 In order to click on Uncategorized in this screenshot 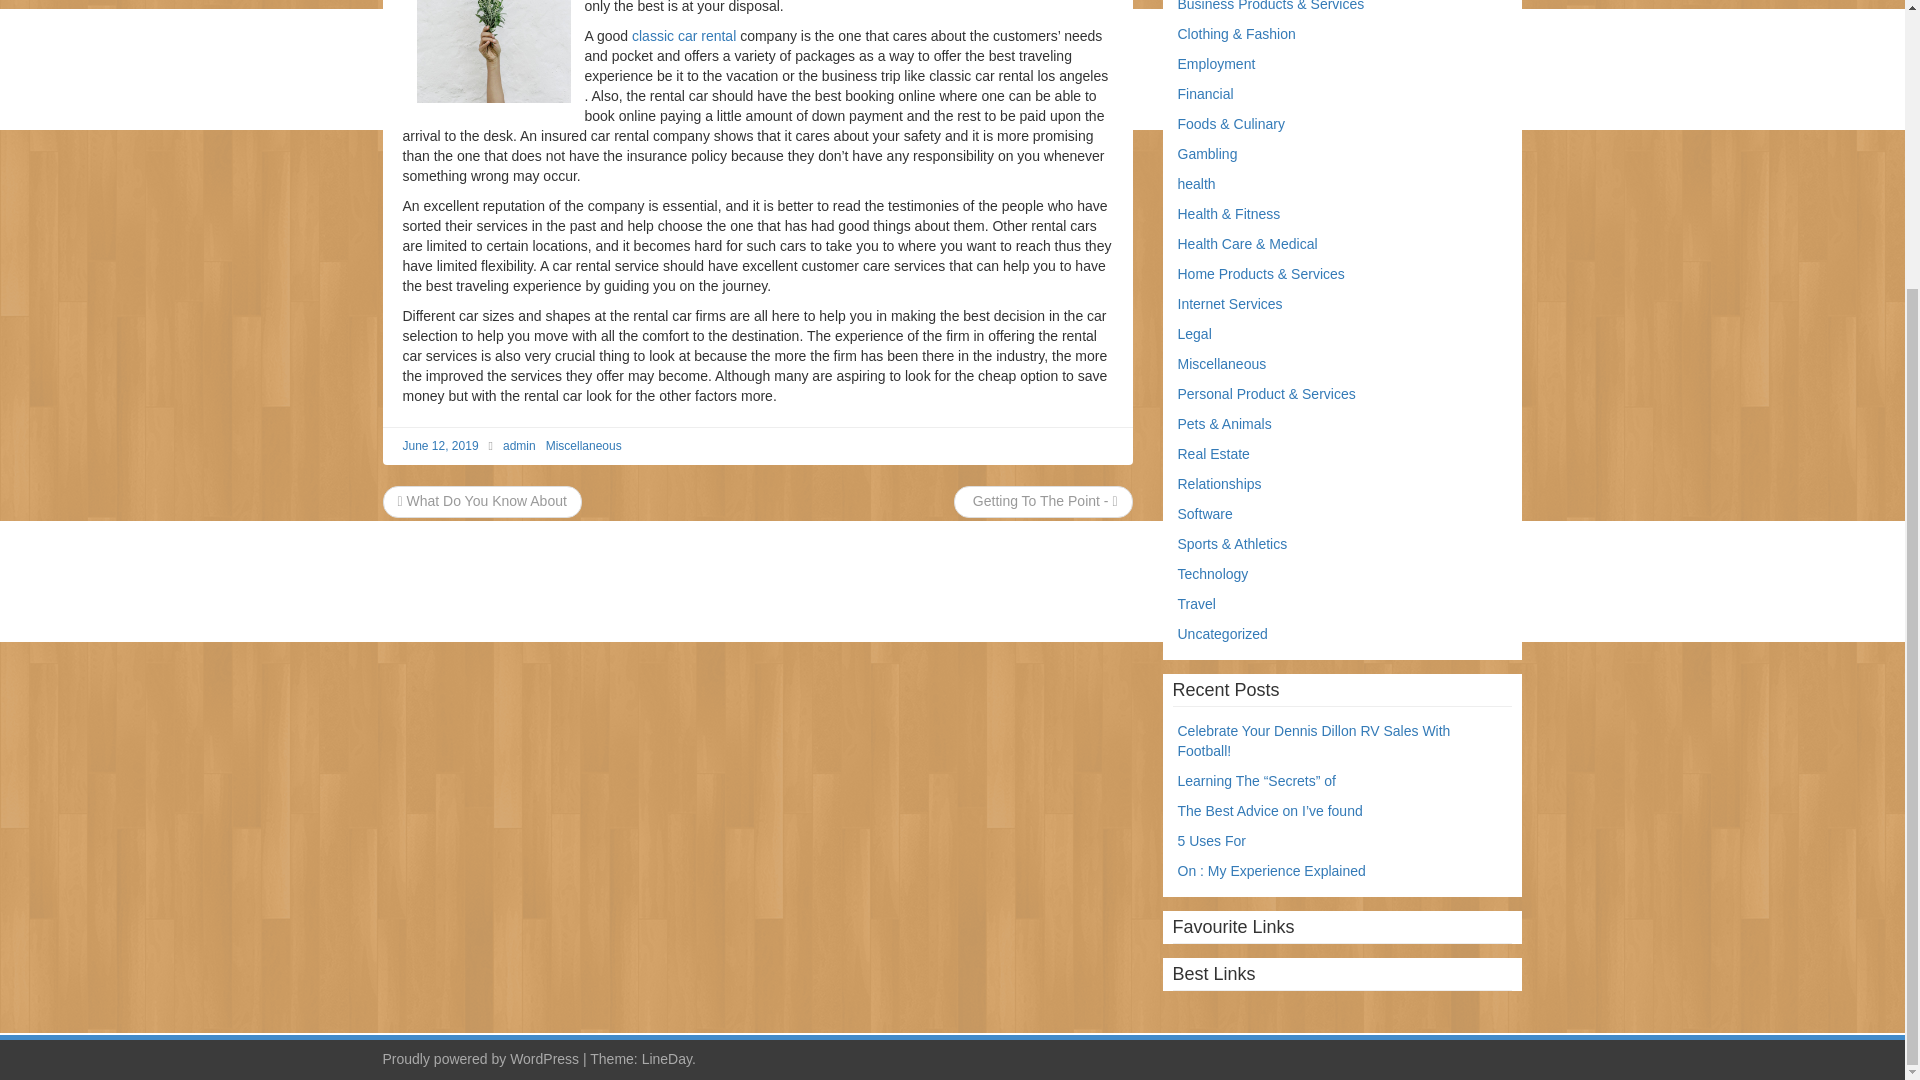, I will do `click(1222, 634)`.